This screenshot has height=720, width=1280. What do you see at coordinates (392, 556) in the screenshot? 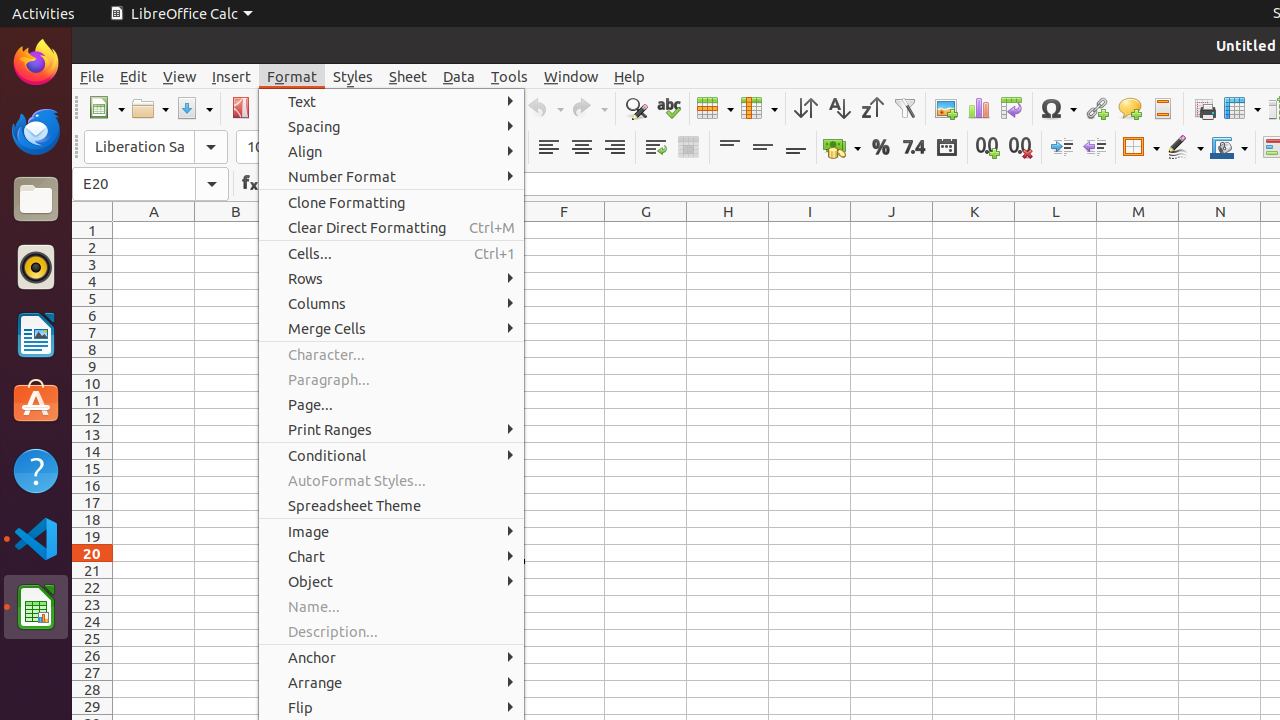
I see `Chart` at bounding box center [392, 556].